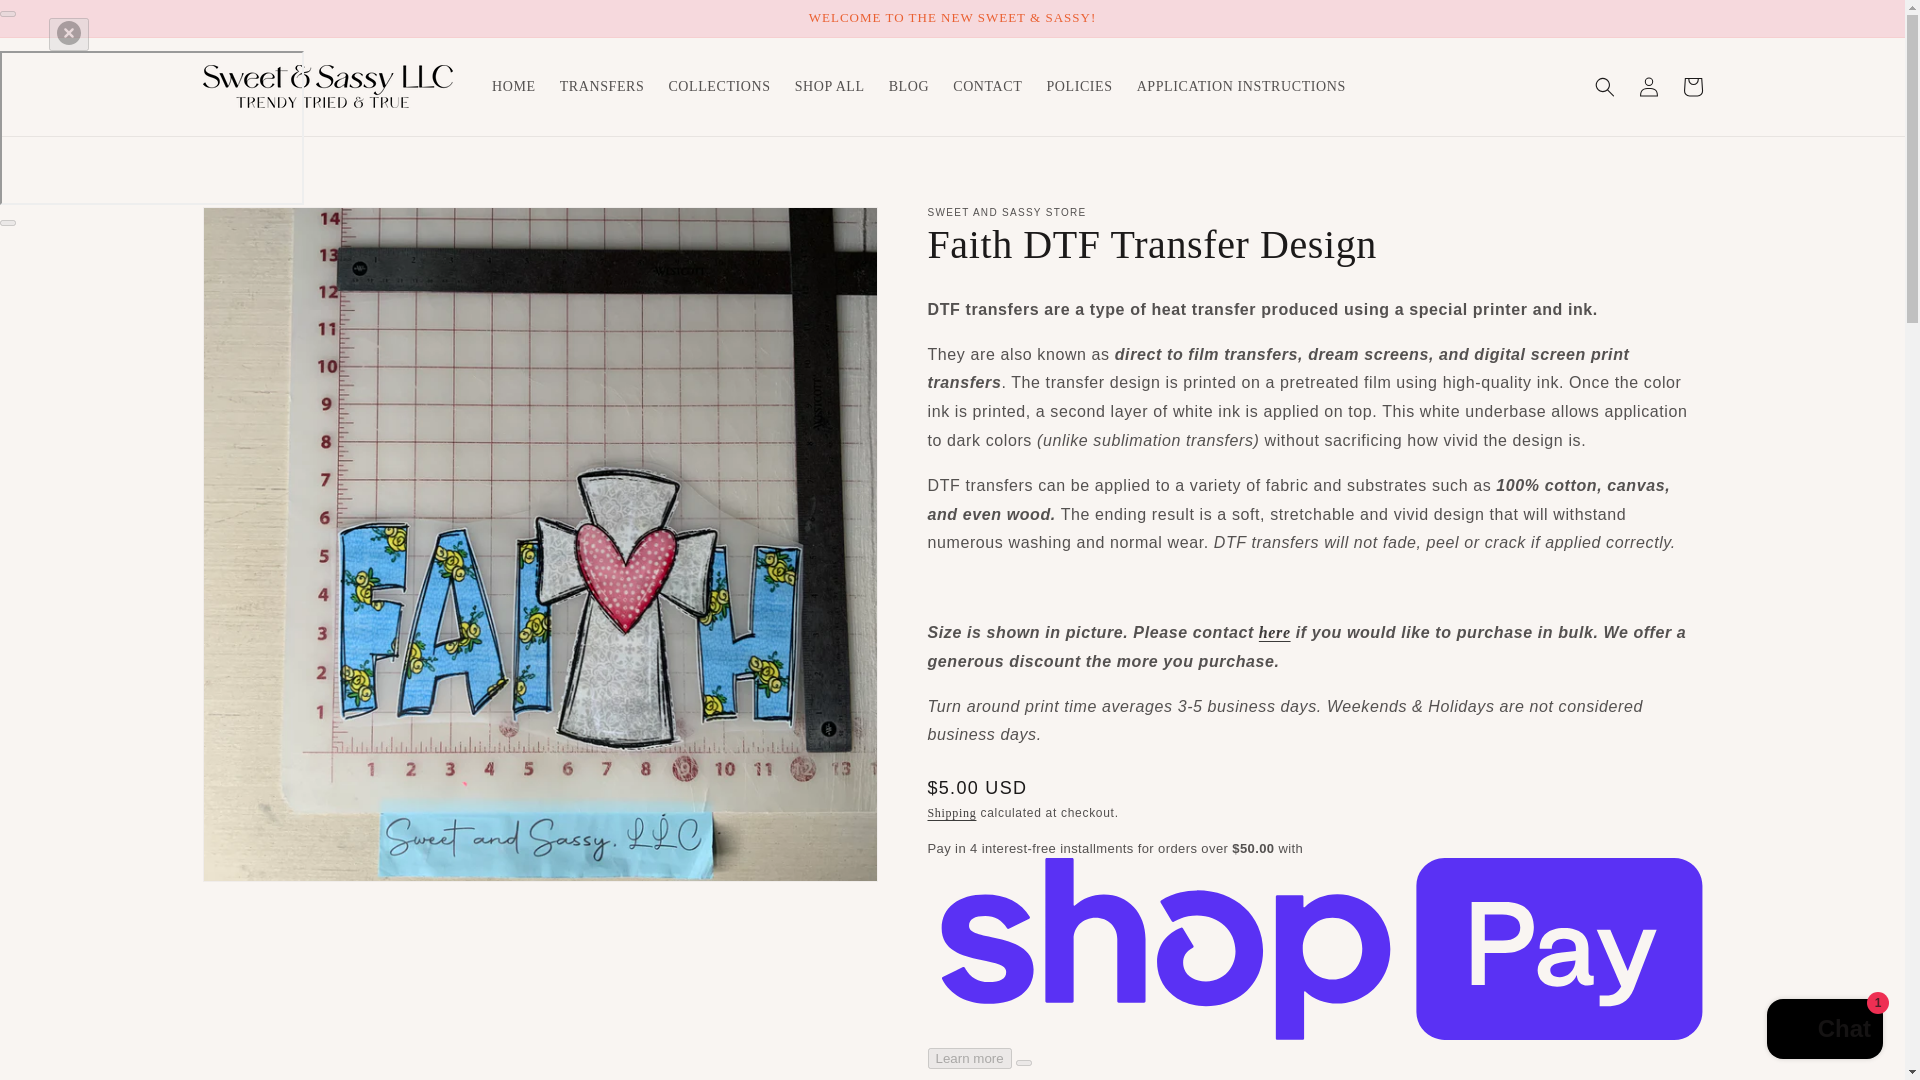 The image size is (1920, 1080). What do you see at coordinates (1824, 1031) in the screenshot?
I see `Shopify online store chat` at bounding box center [1824, 1031].